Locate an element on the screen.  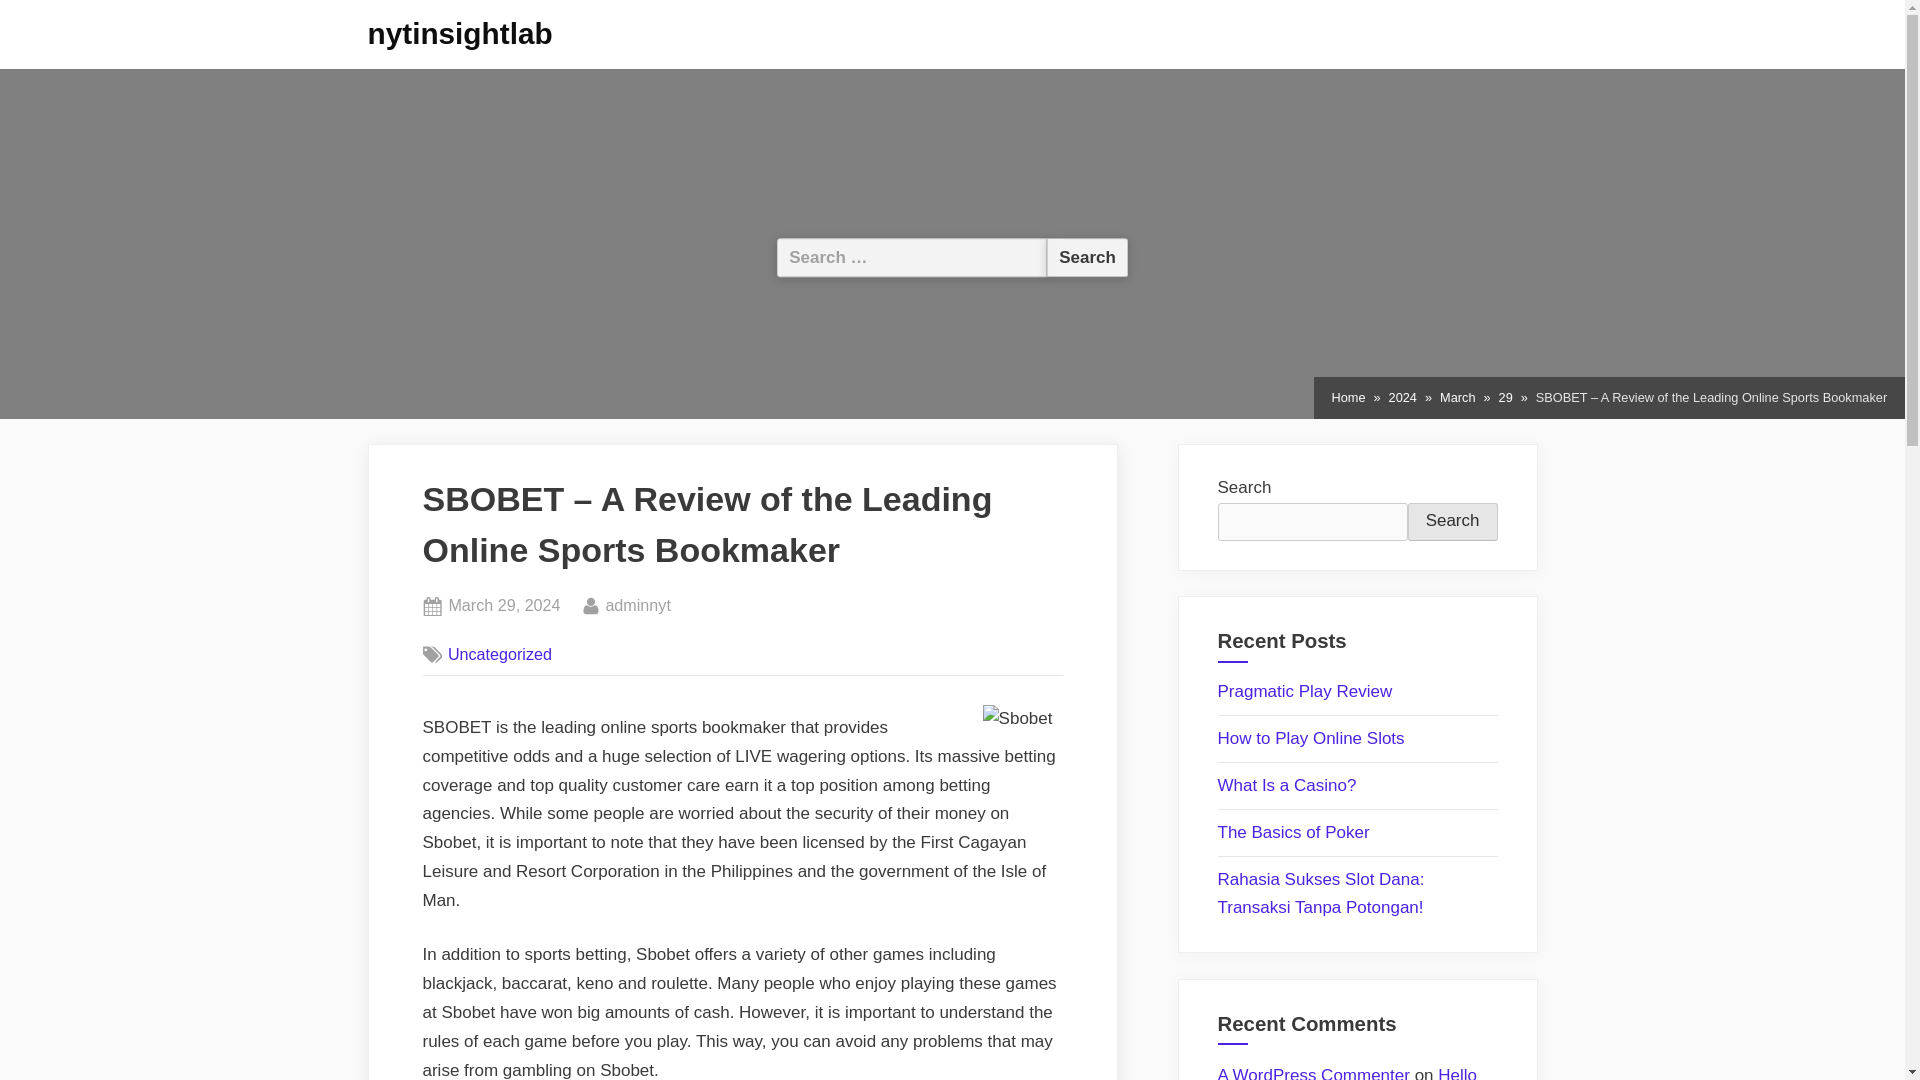
Home is located at coordinates (1348, 398).